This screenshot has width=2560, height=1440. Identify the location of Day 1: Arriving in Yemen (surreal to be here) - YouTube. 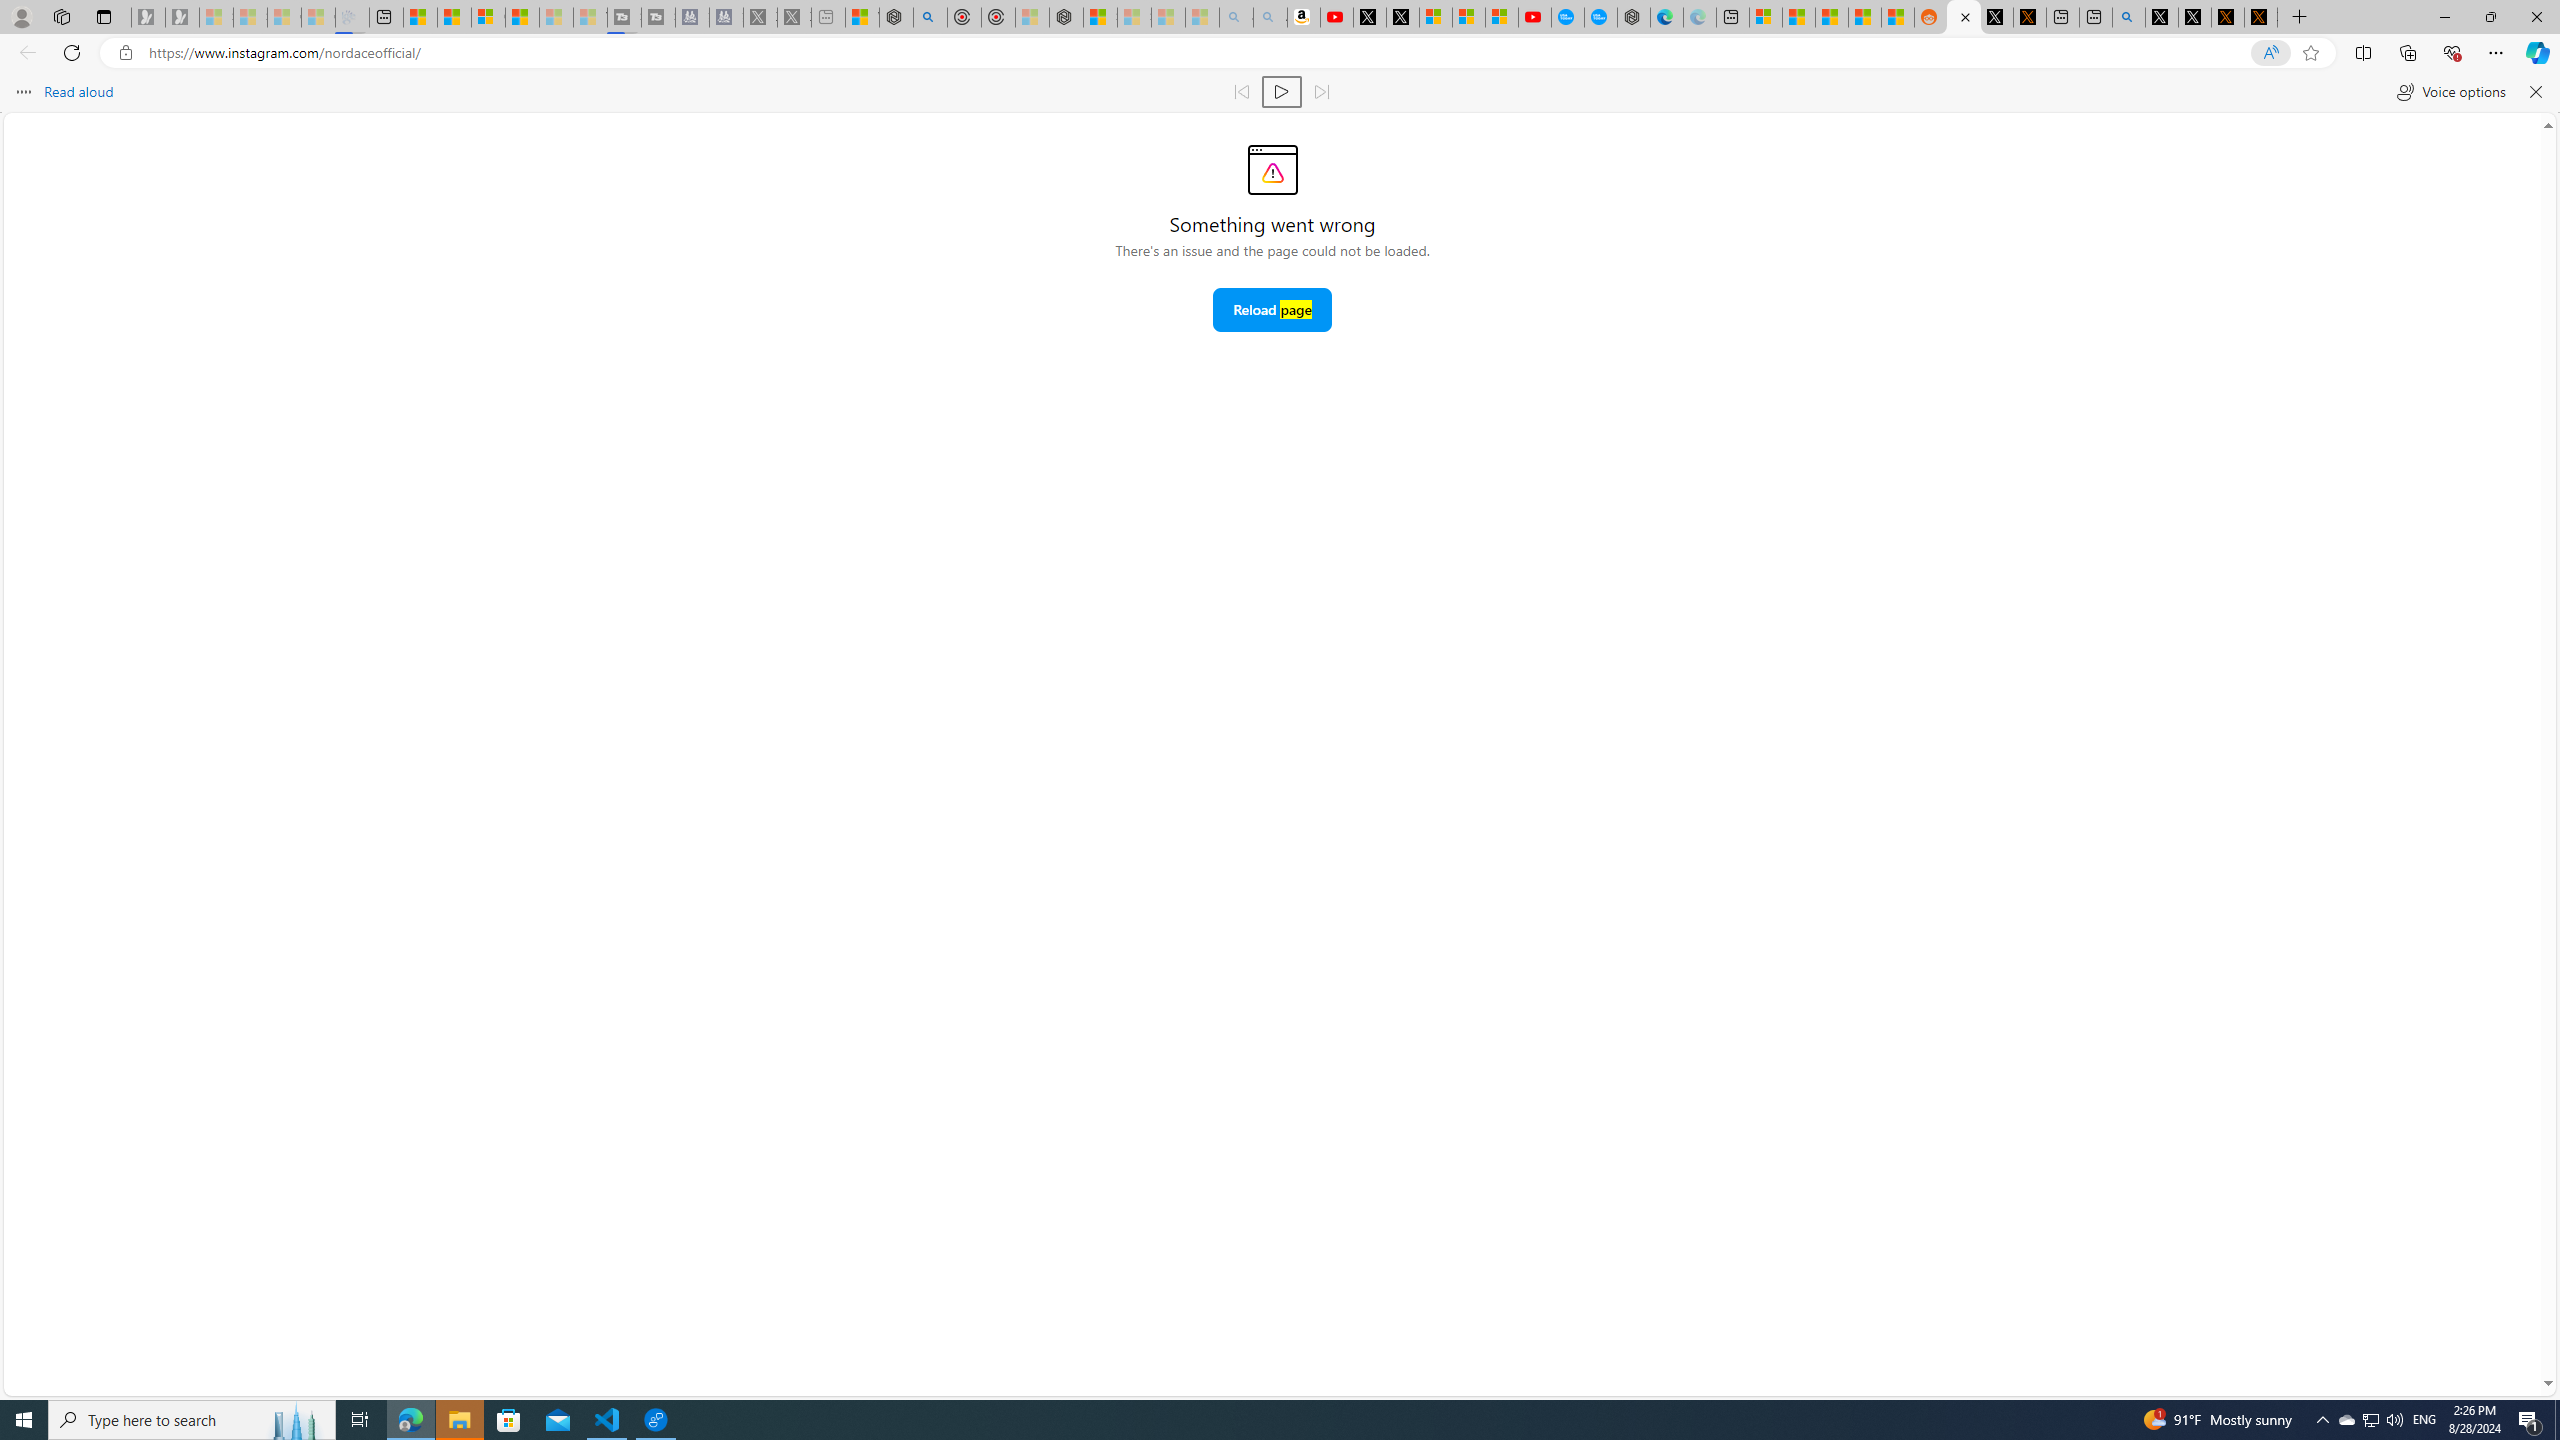
(1336, 17).